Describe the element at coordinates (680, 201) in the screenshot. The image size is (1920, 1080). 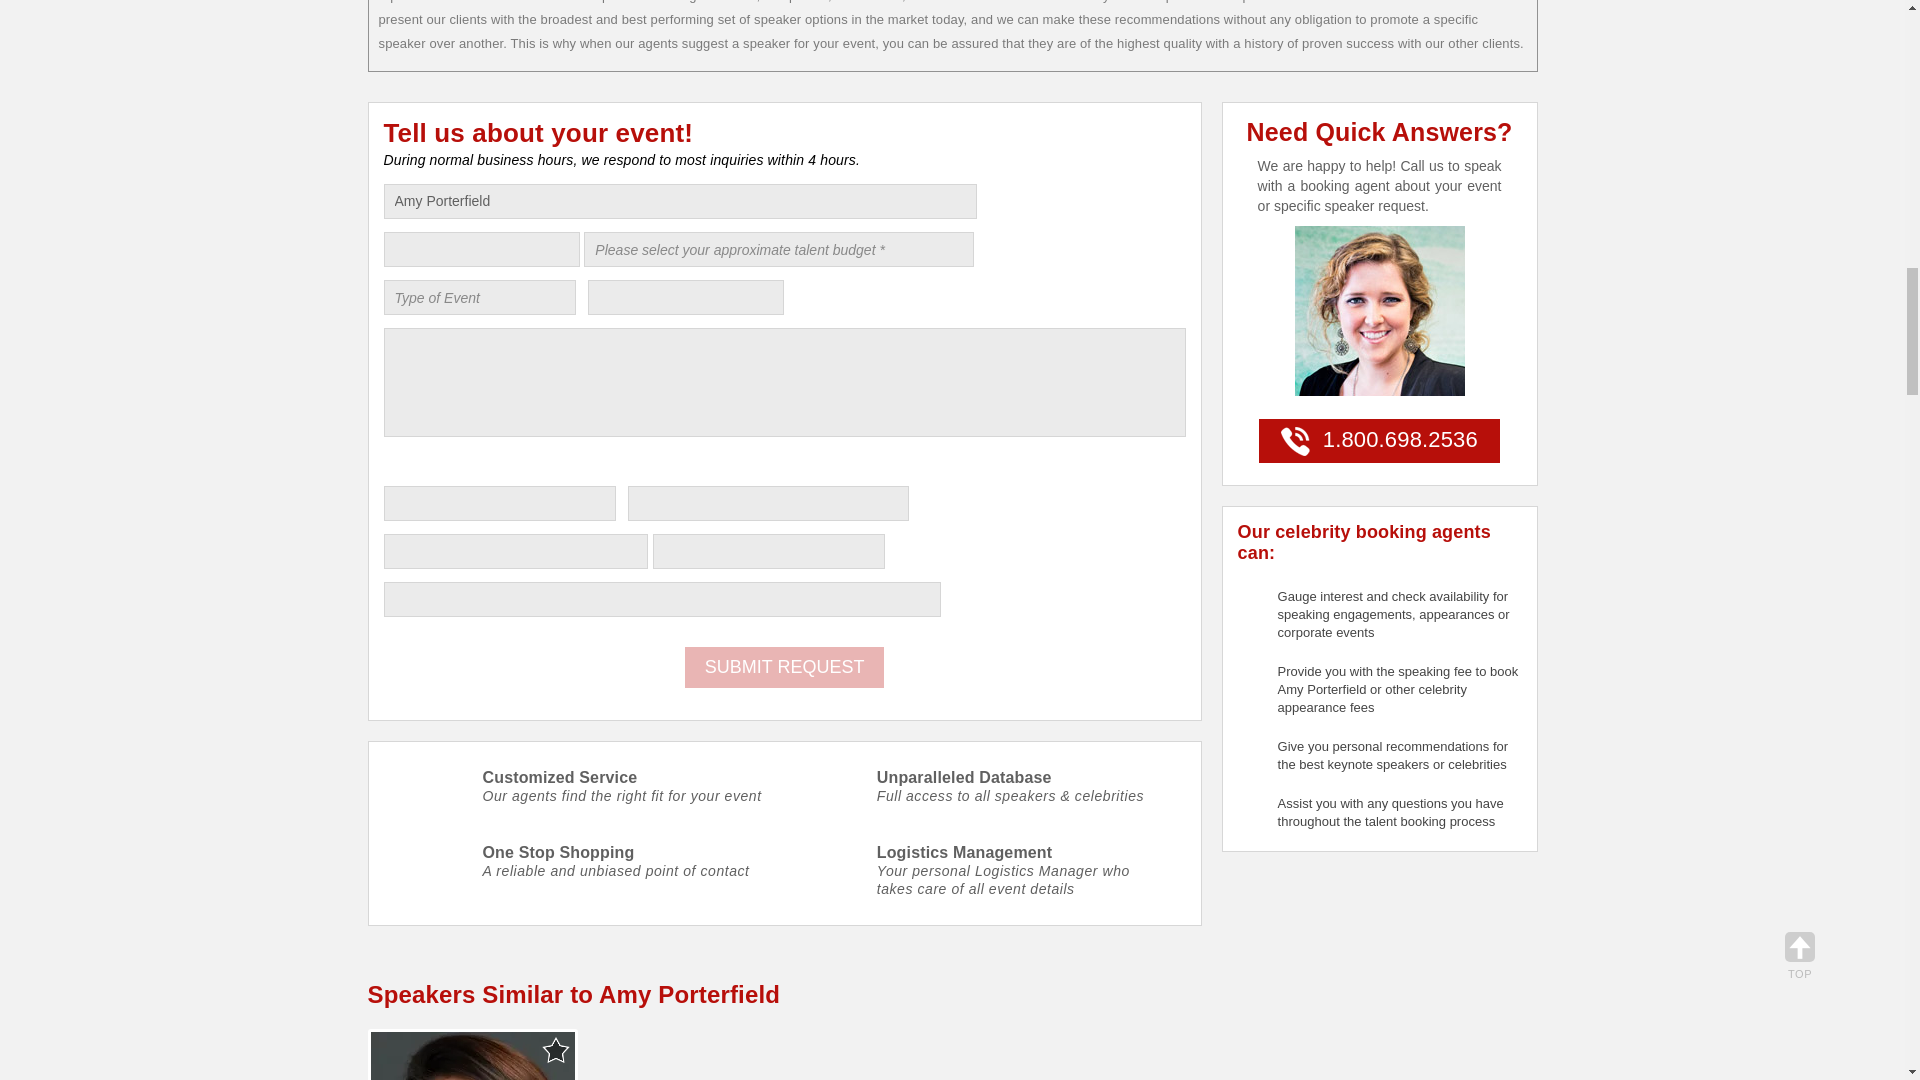
I see `Amy Porterfield` at that location.